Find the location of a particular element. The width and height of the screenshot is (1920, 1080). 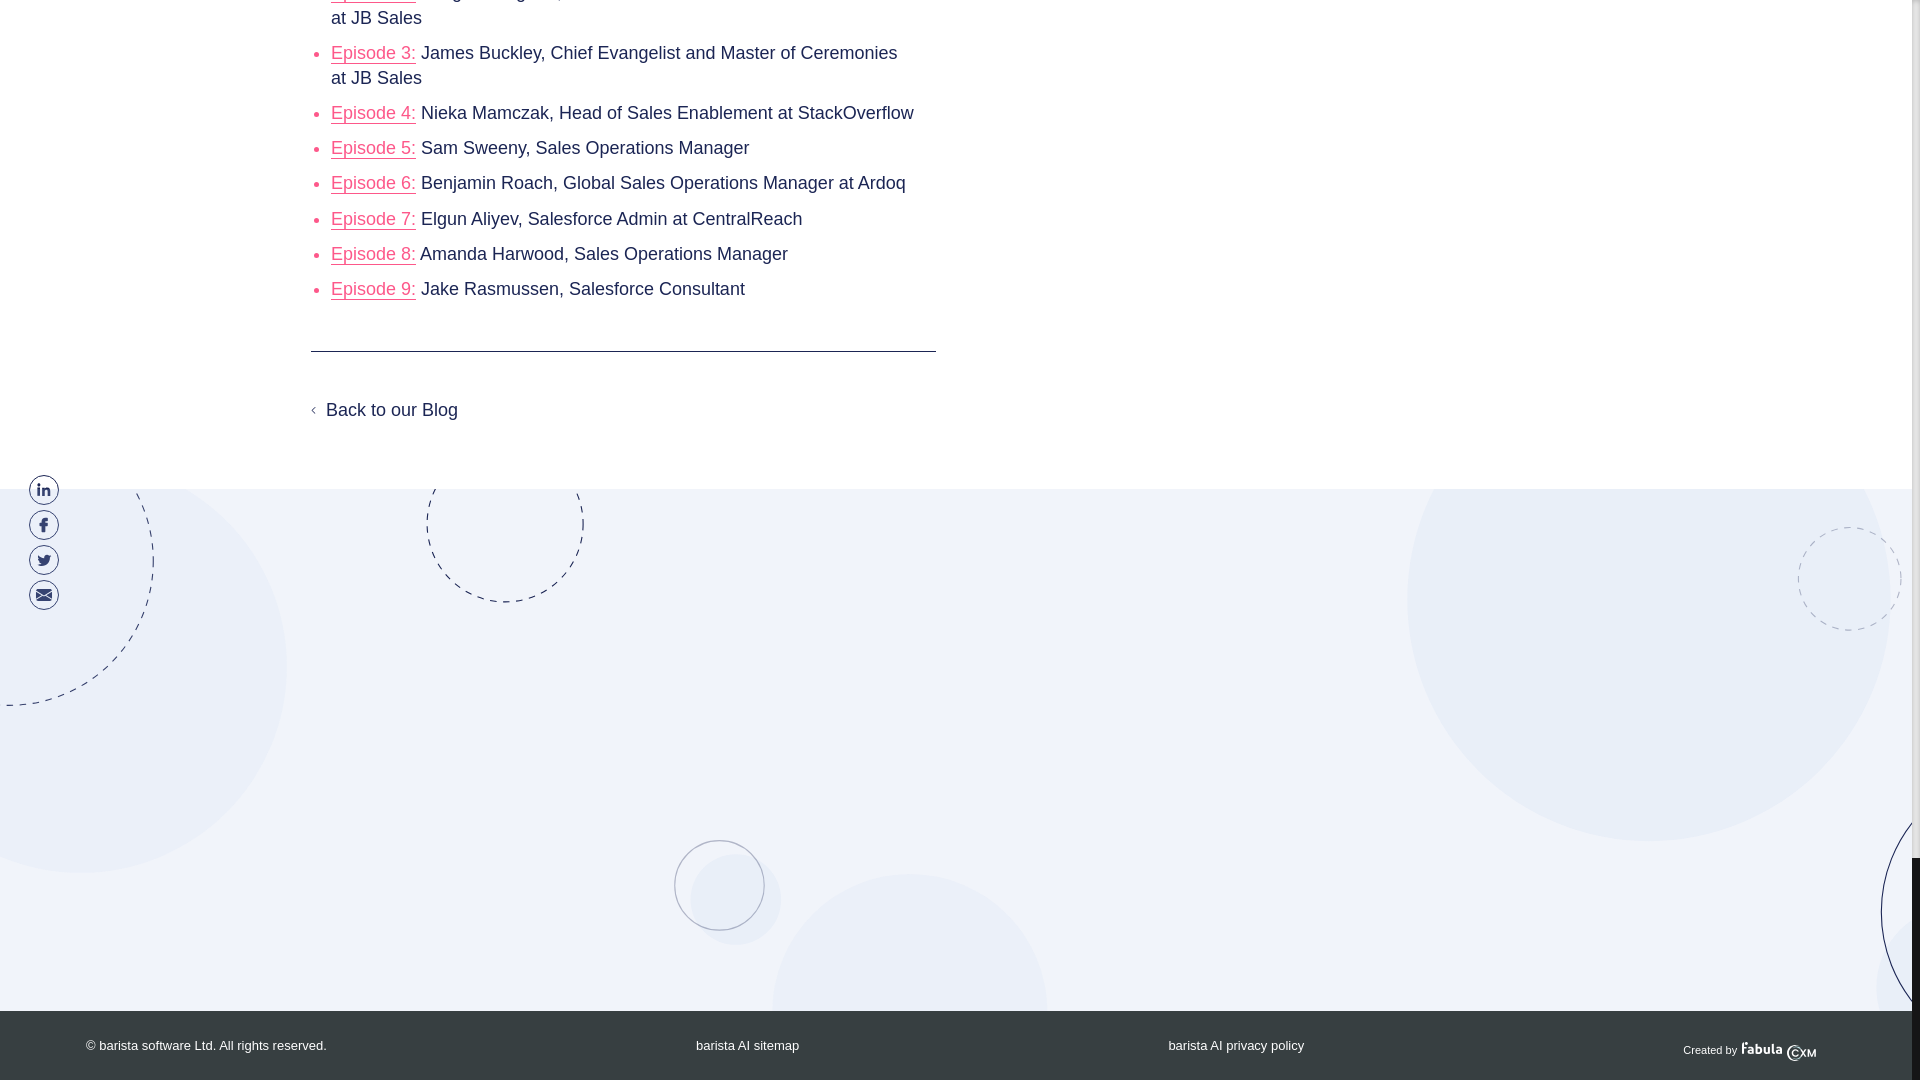

Back to our Blog is located at coordinates (384, 410).